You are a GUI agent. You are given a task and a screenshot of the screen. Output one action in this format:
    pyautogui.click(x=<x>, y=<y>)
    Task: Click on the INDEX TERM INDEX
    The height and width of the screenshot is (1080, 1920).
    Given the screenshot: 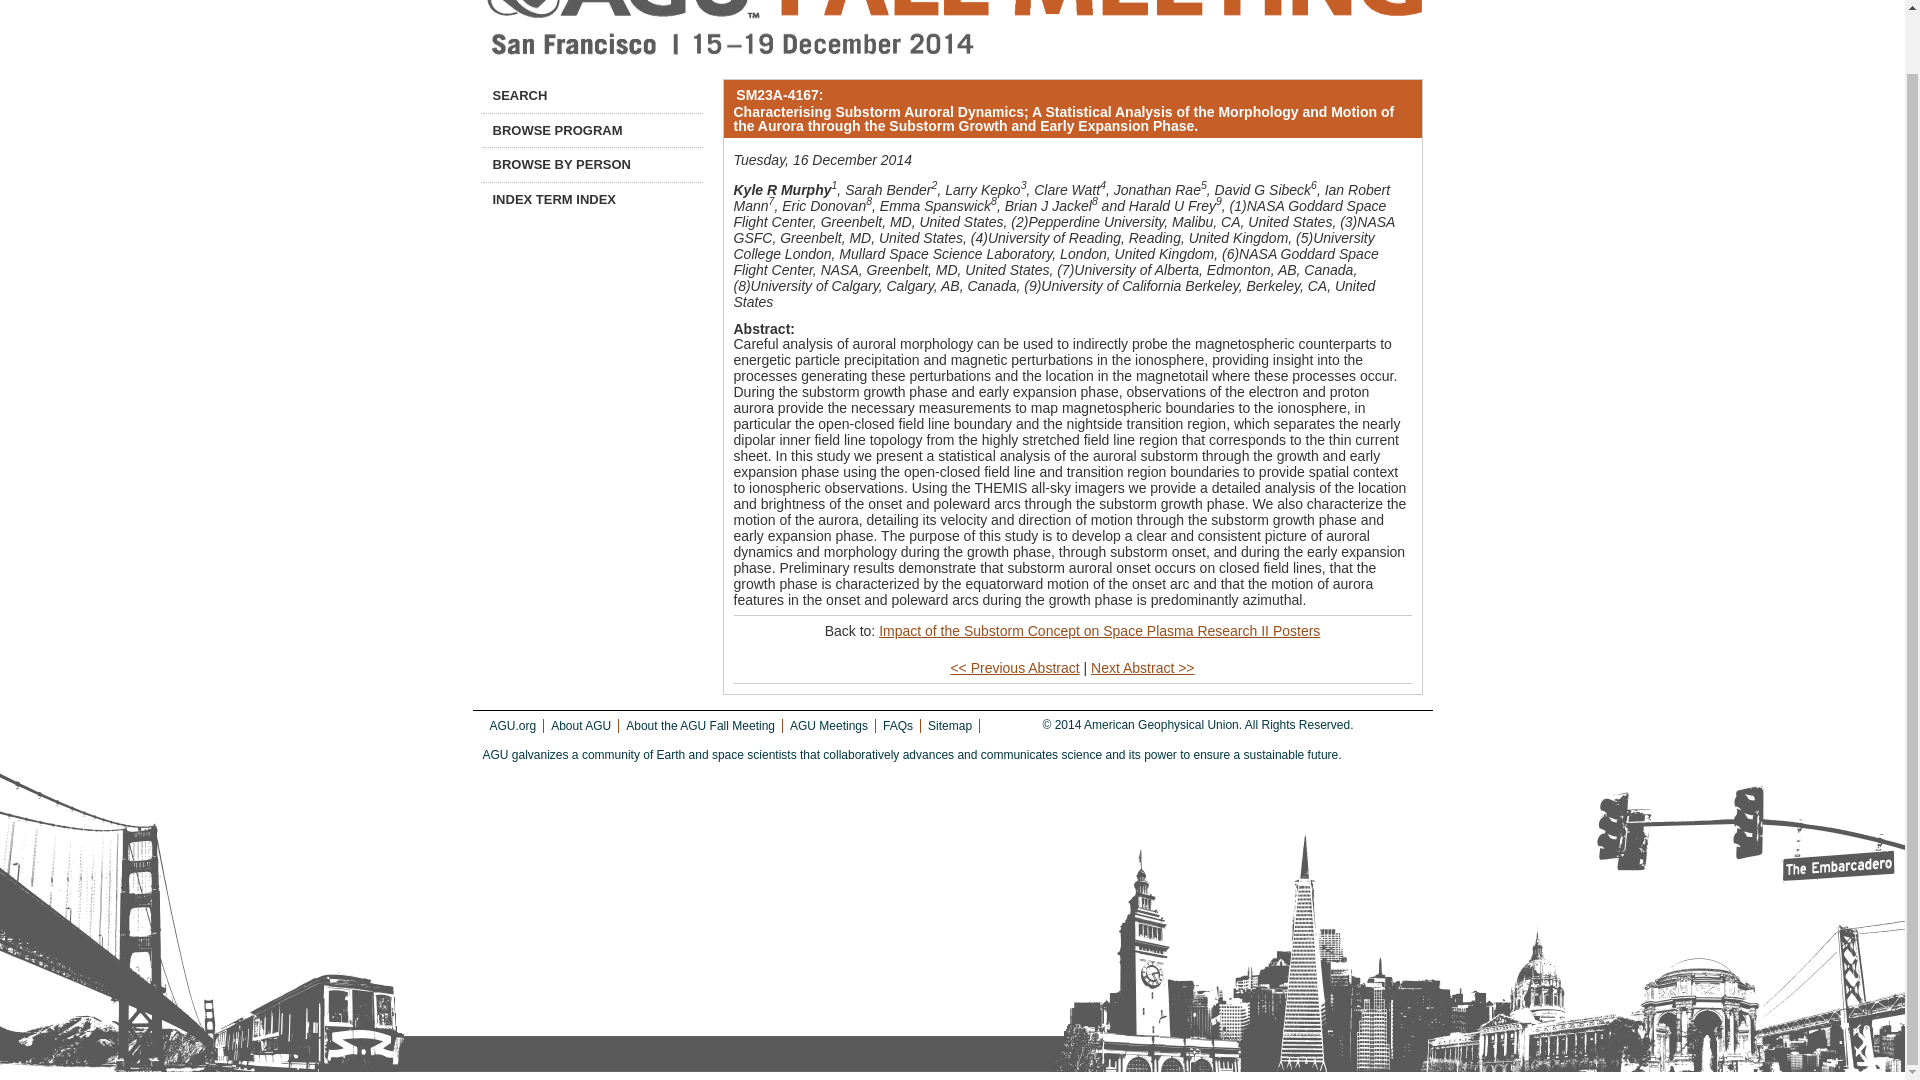 What is the action you would take?
    pyautogui.click(x=592, y=200)
    